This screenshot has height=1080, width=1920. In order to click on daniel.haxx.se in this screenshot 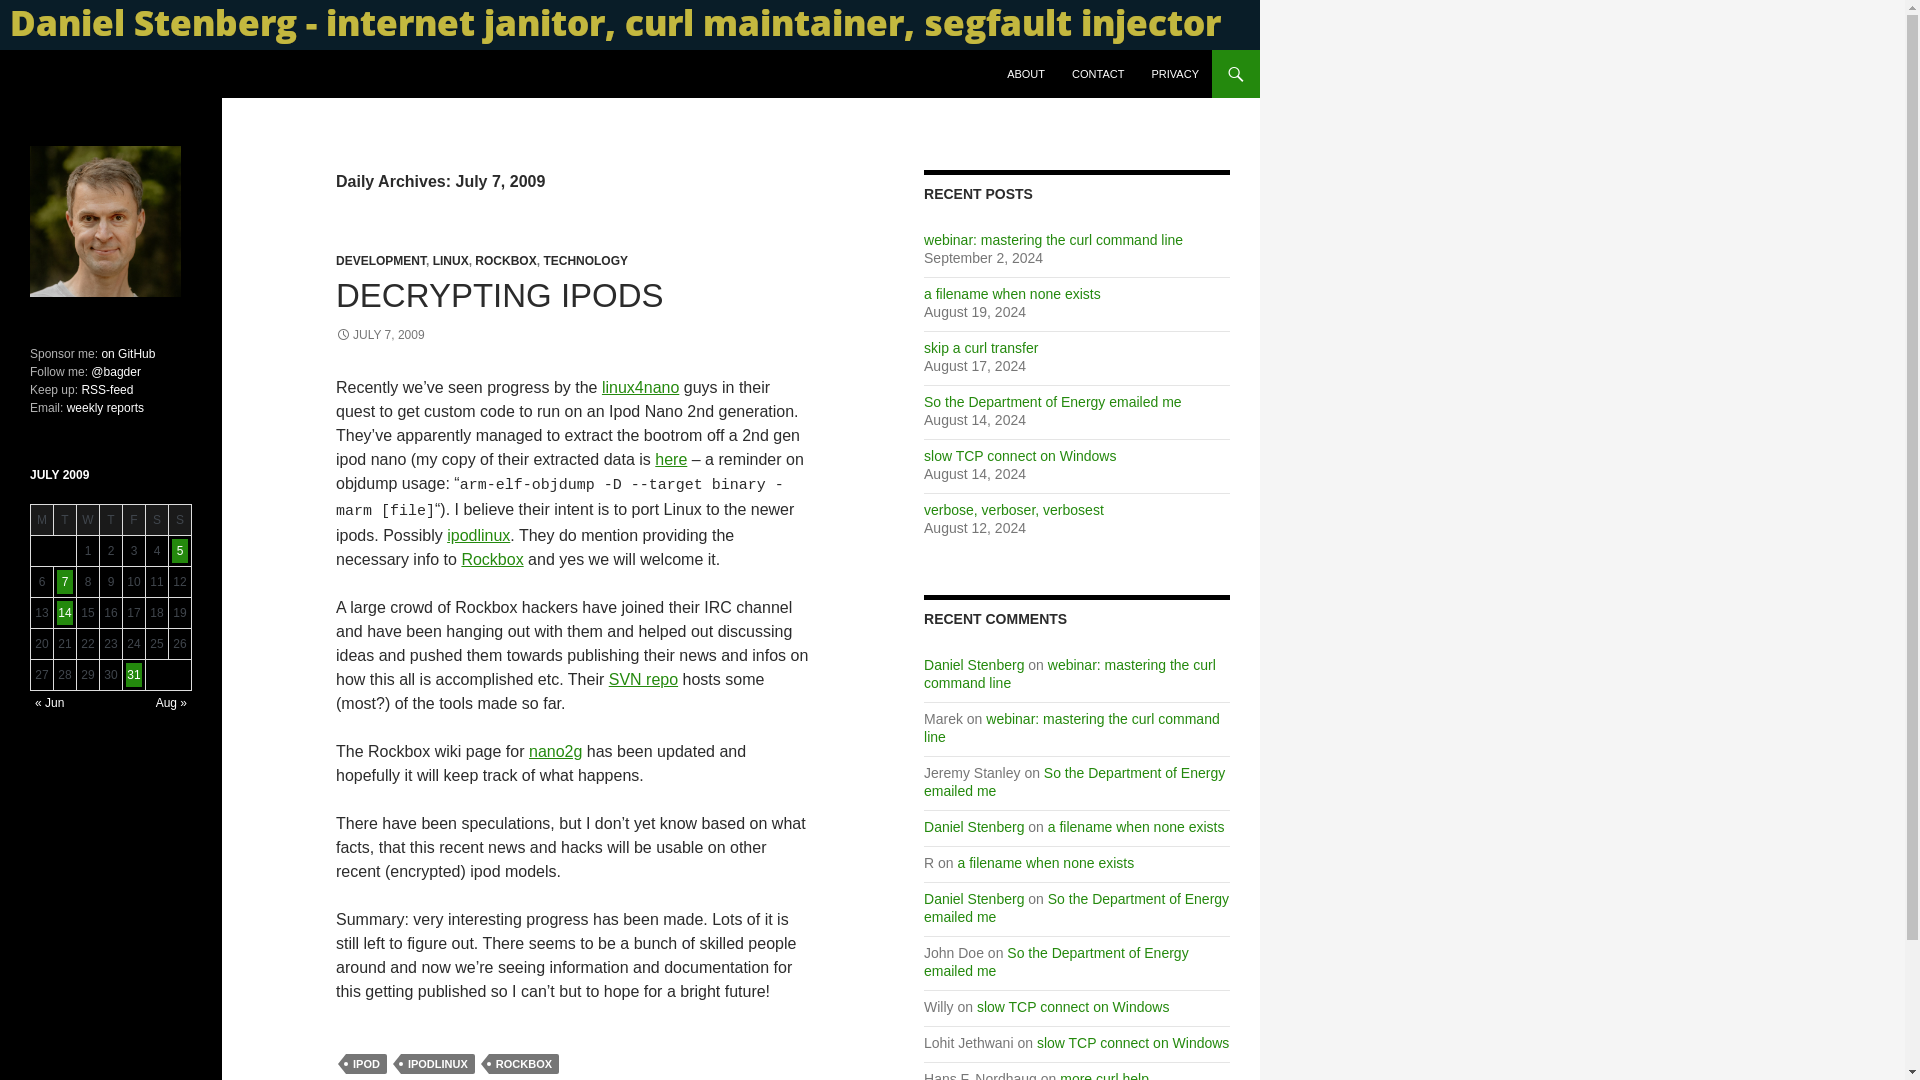, I will do `click(92, 74)`.